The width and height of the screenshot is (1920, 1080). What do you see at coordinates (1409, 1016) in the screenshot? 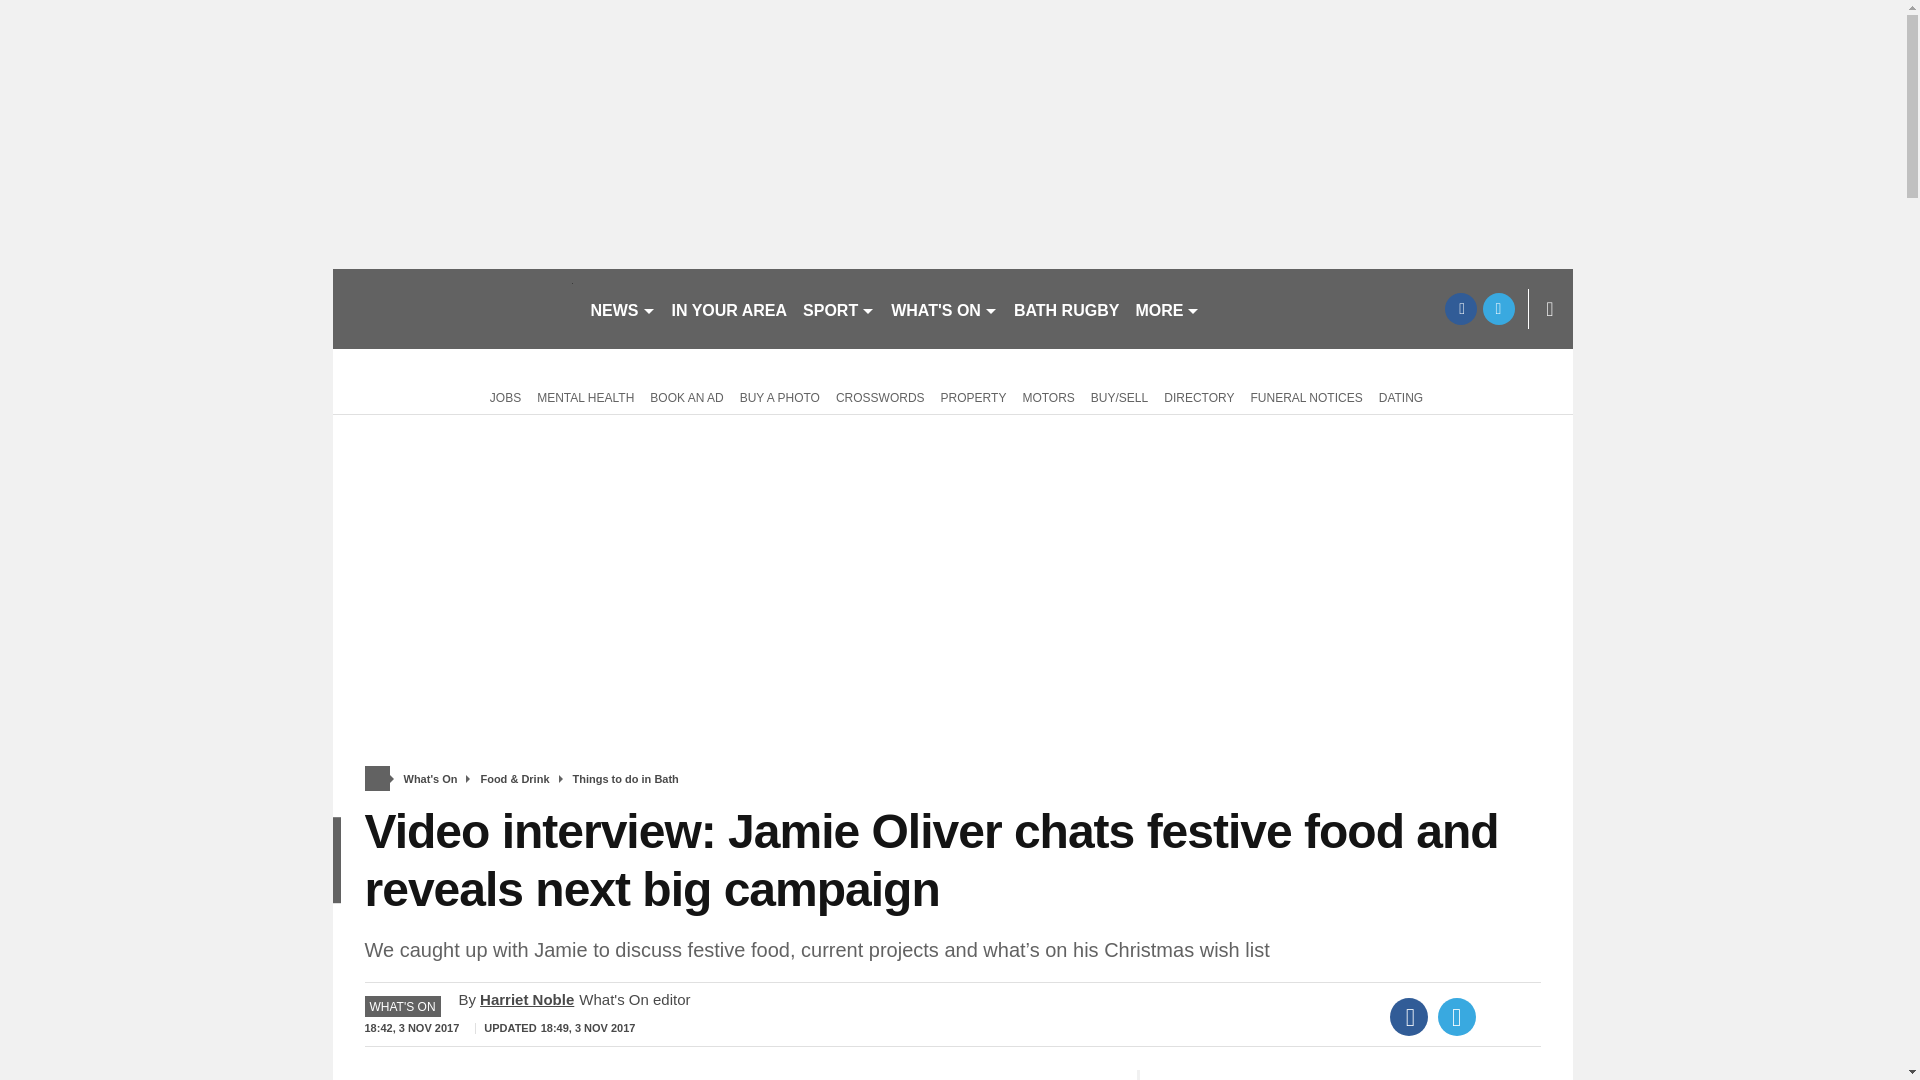
I see `Facebook` at bounding box center [1409, 1016].